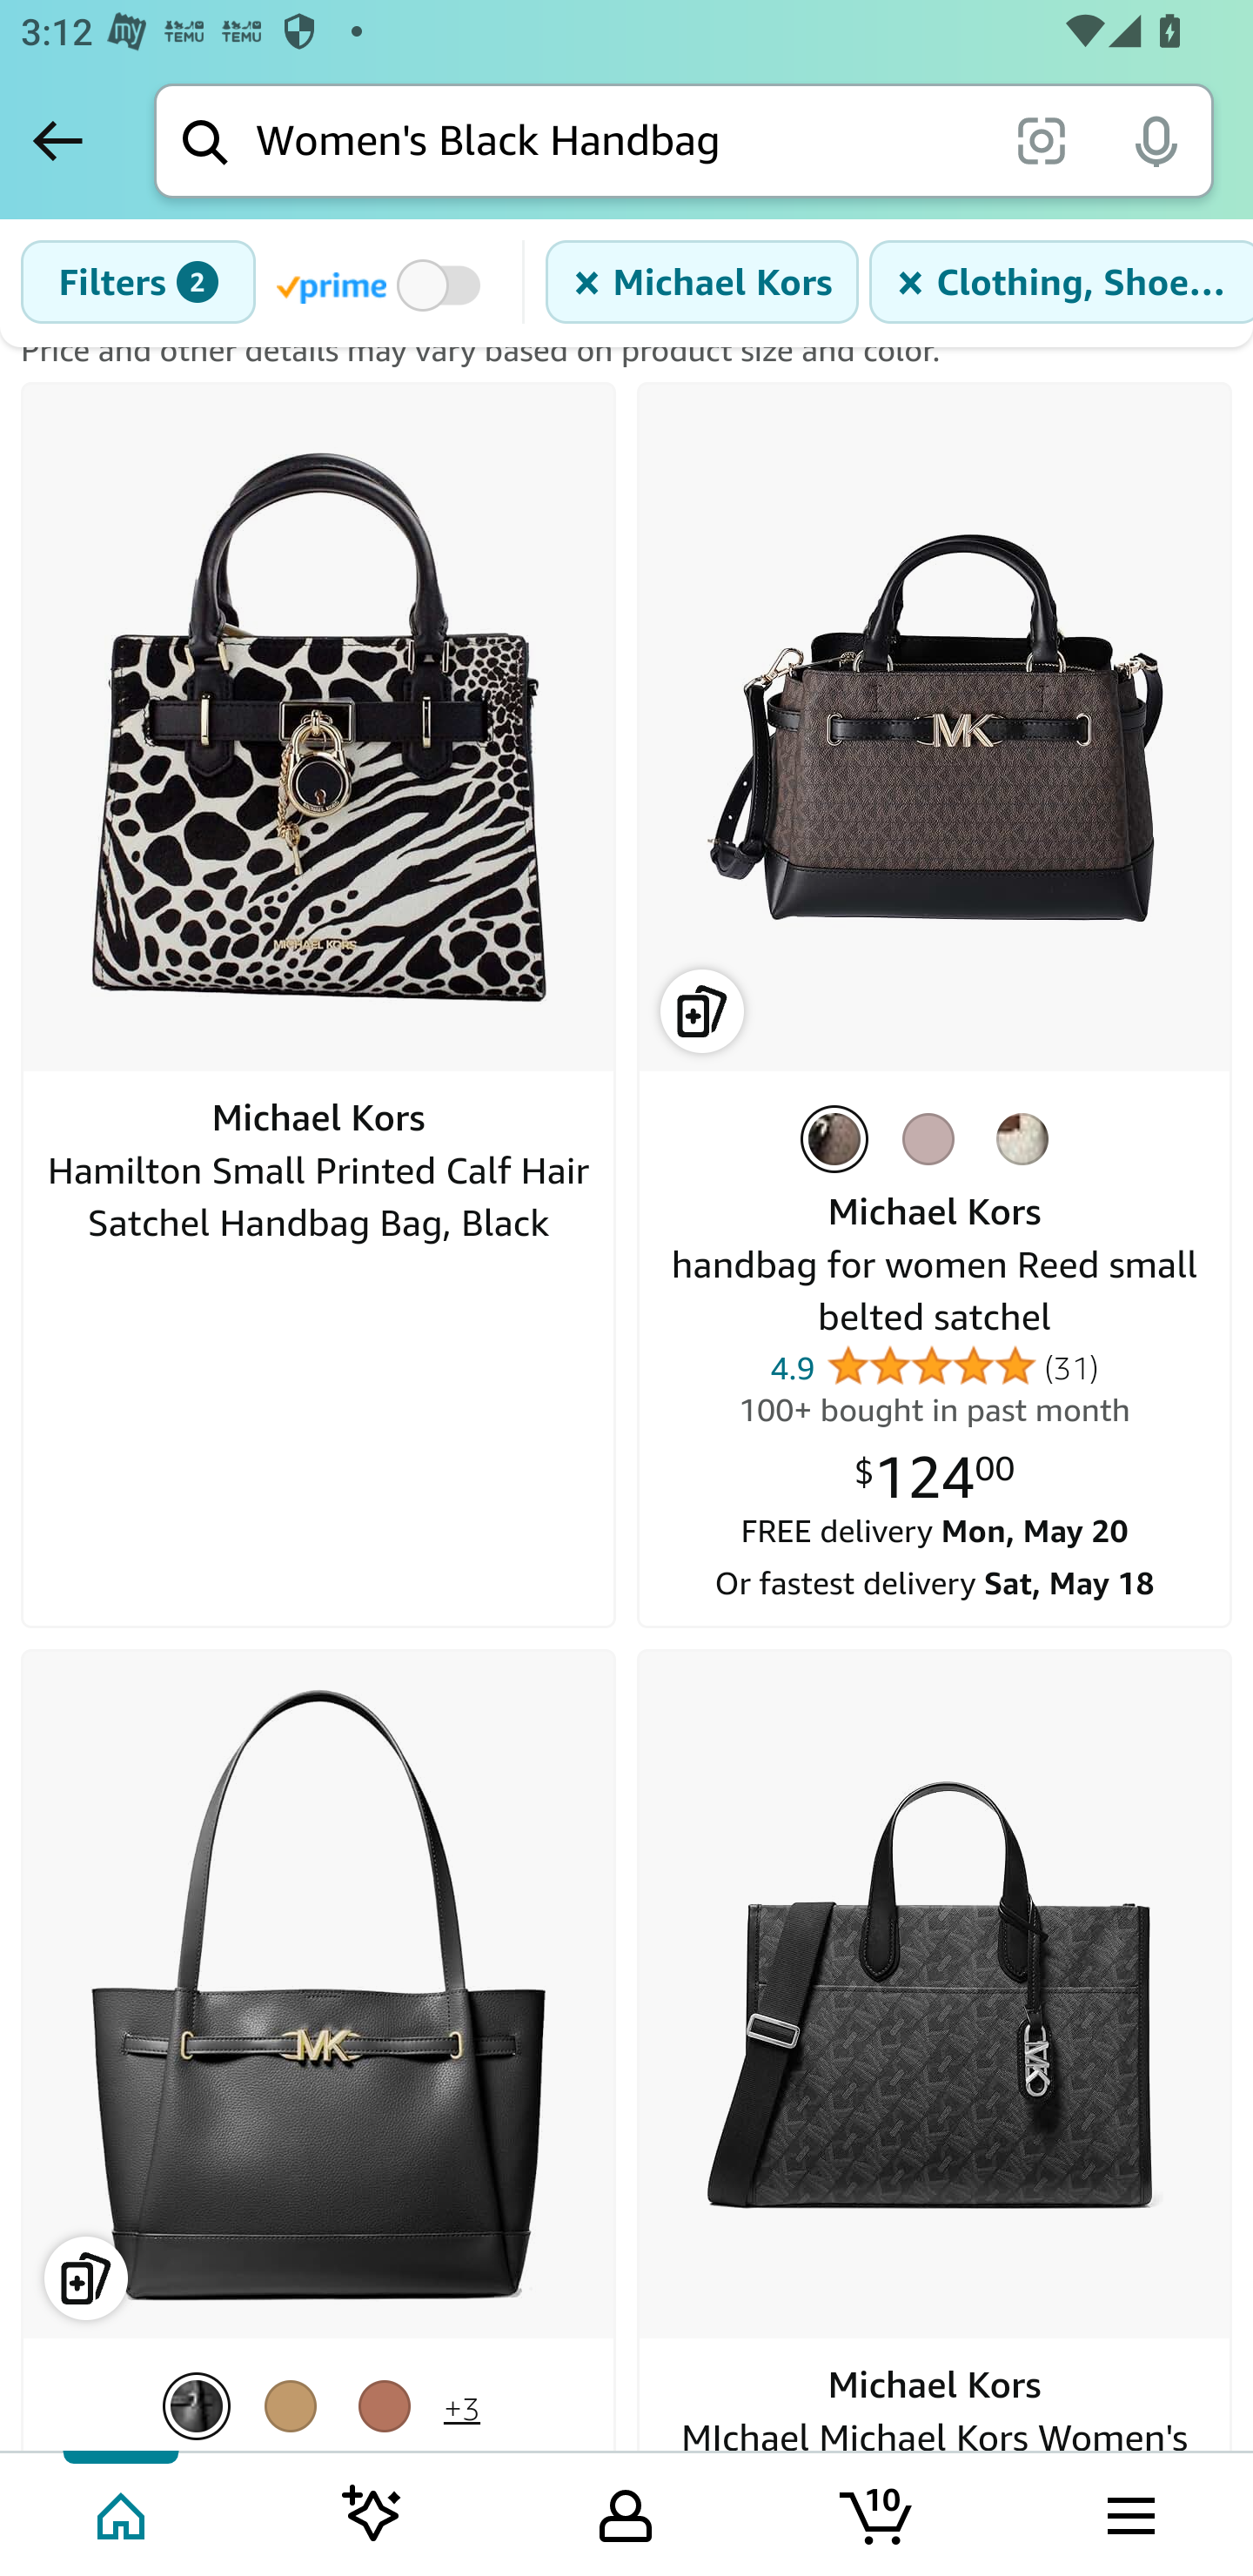  Describe the element at coordinates (390, 2404) in the screenshot. I see `Luggage` at that location.